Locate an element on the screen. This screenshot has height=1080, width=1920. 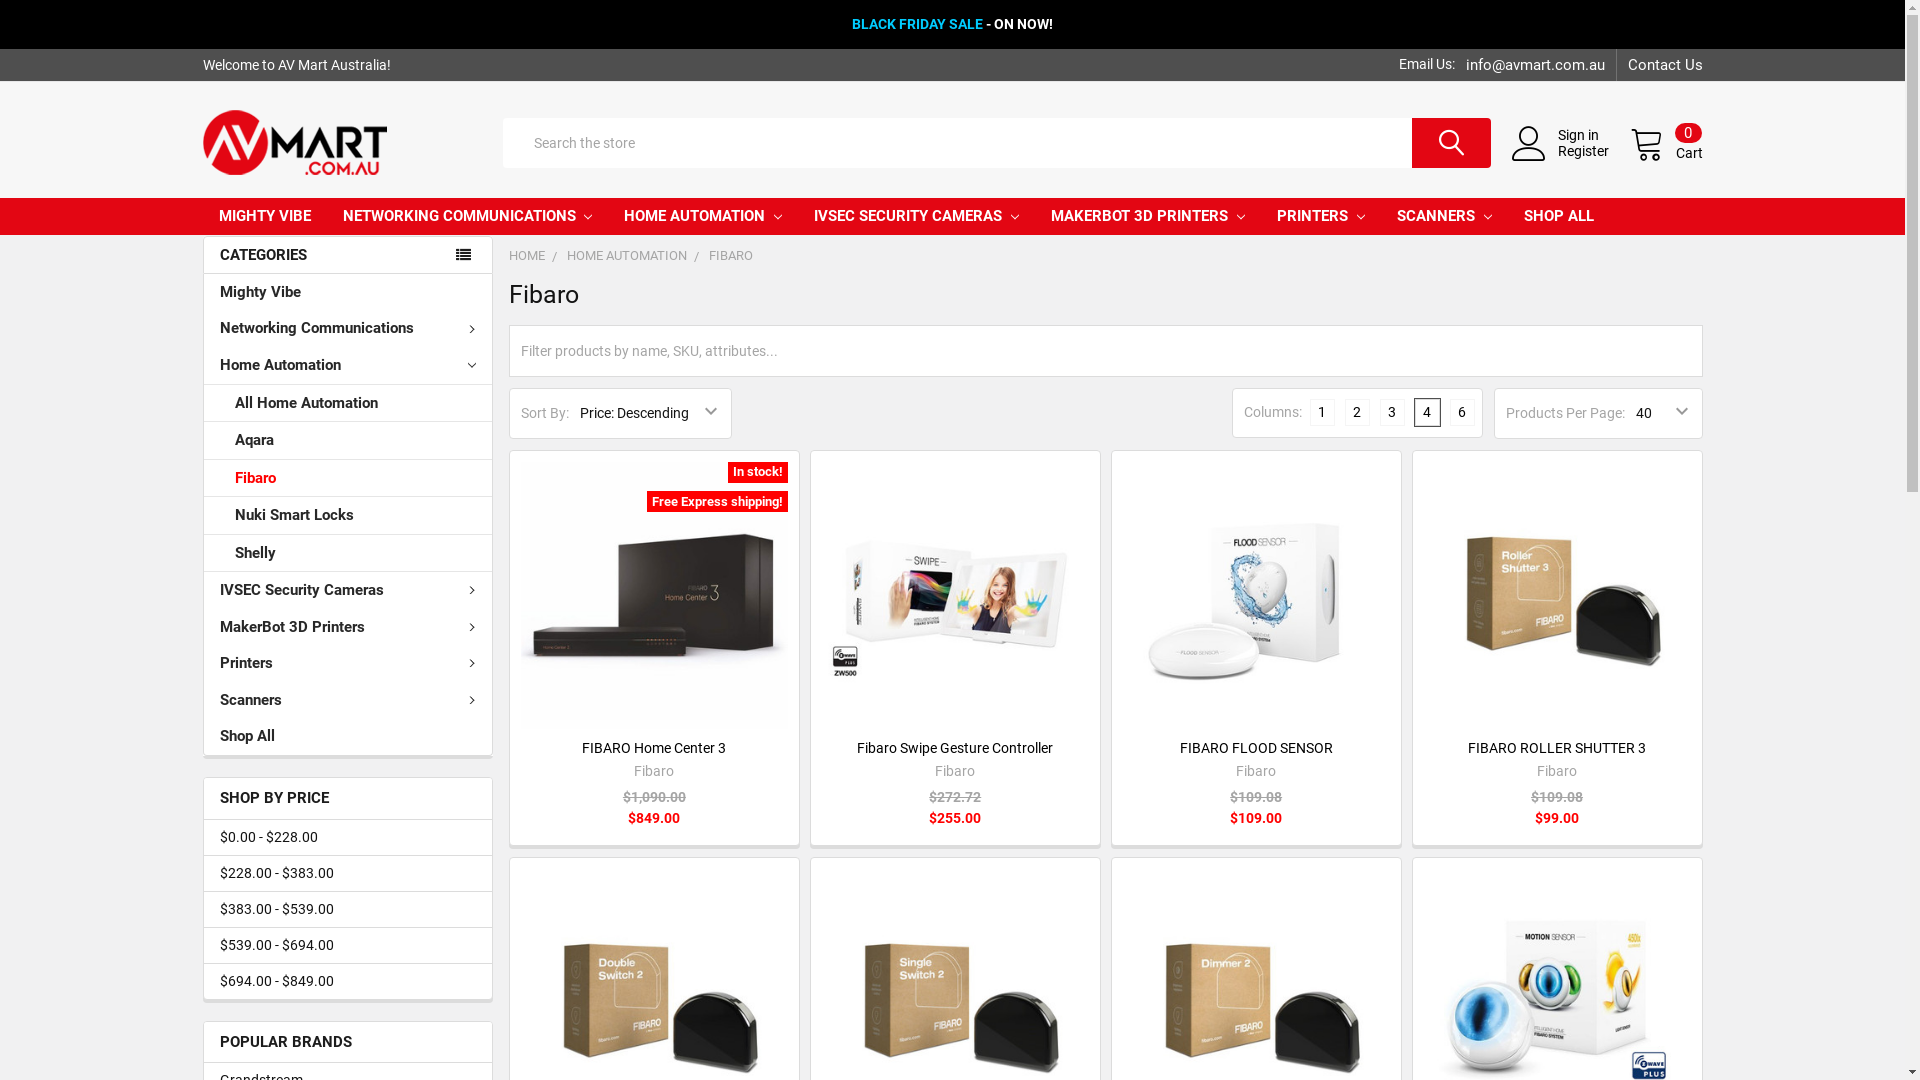
Shop All is located at coordinates (348, 736).